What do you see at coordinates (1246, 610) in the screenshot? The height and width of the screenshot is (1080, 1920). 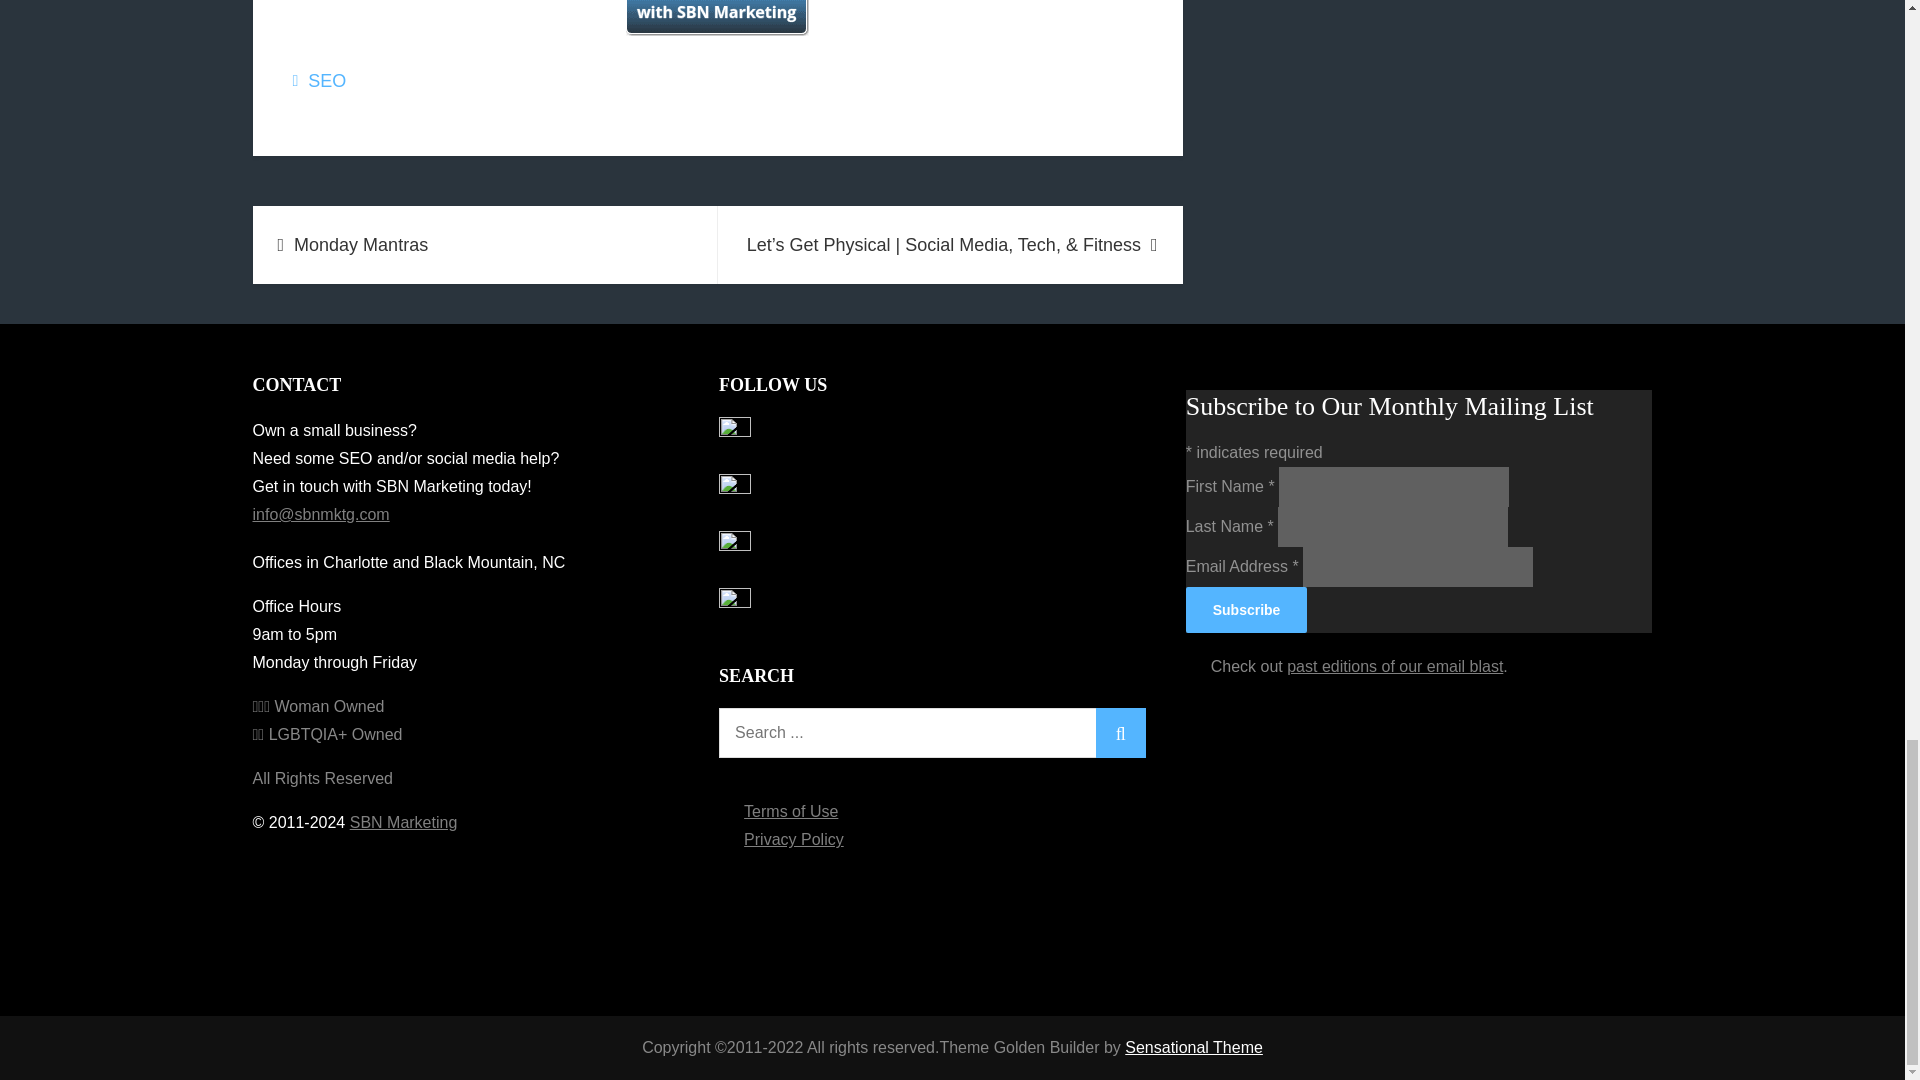 I see `Subscribe` at bounding box center [1246, 610].